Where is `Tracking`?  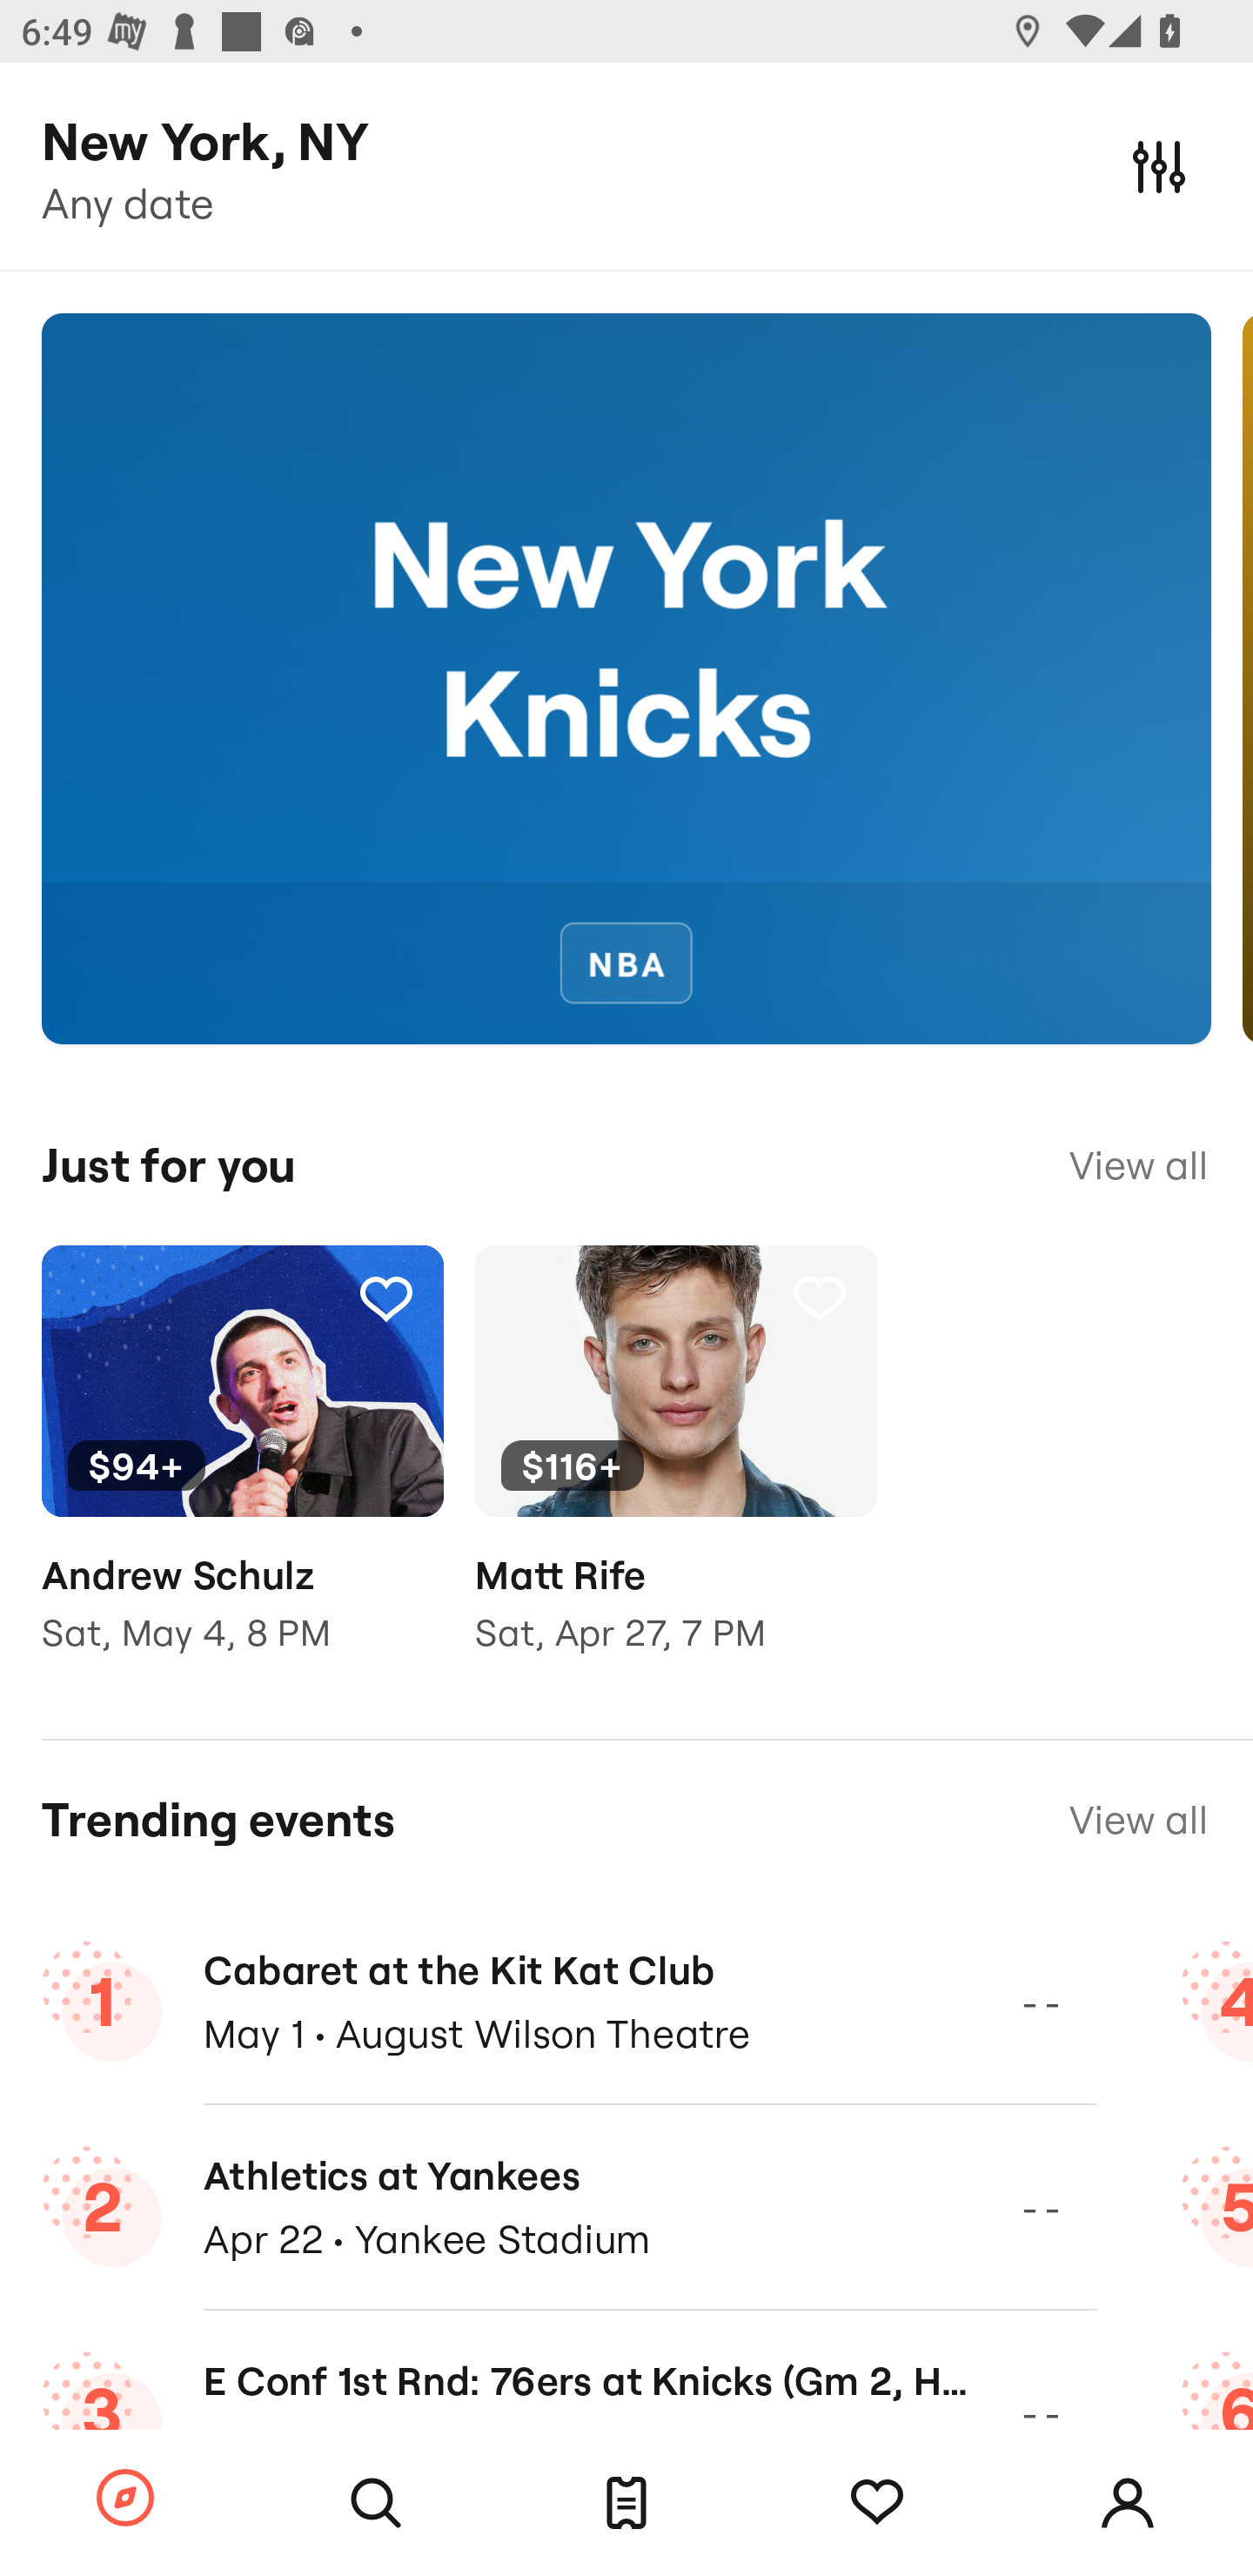
Tracking is located at coordinates (385, 1298).